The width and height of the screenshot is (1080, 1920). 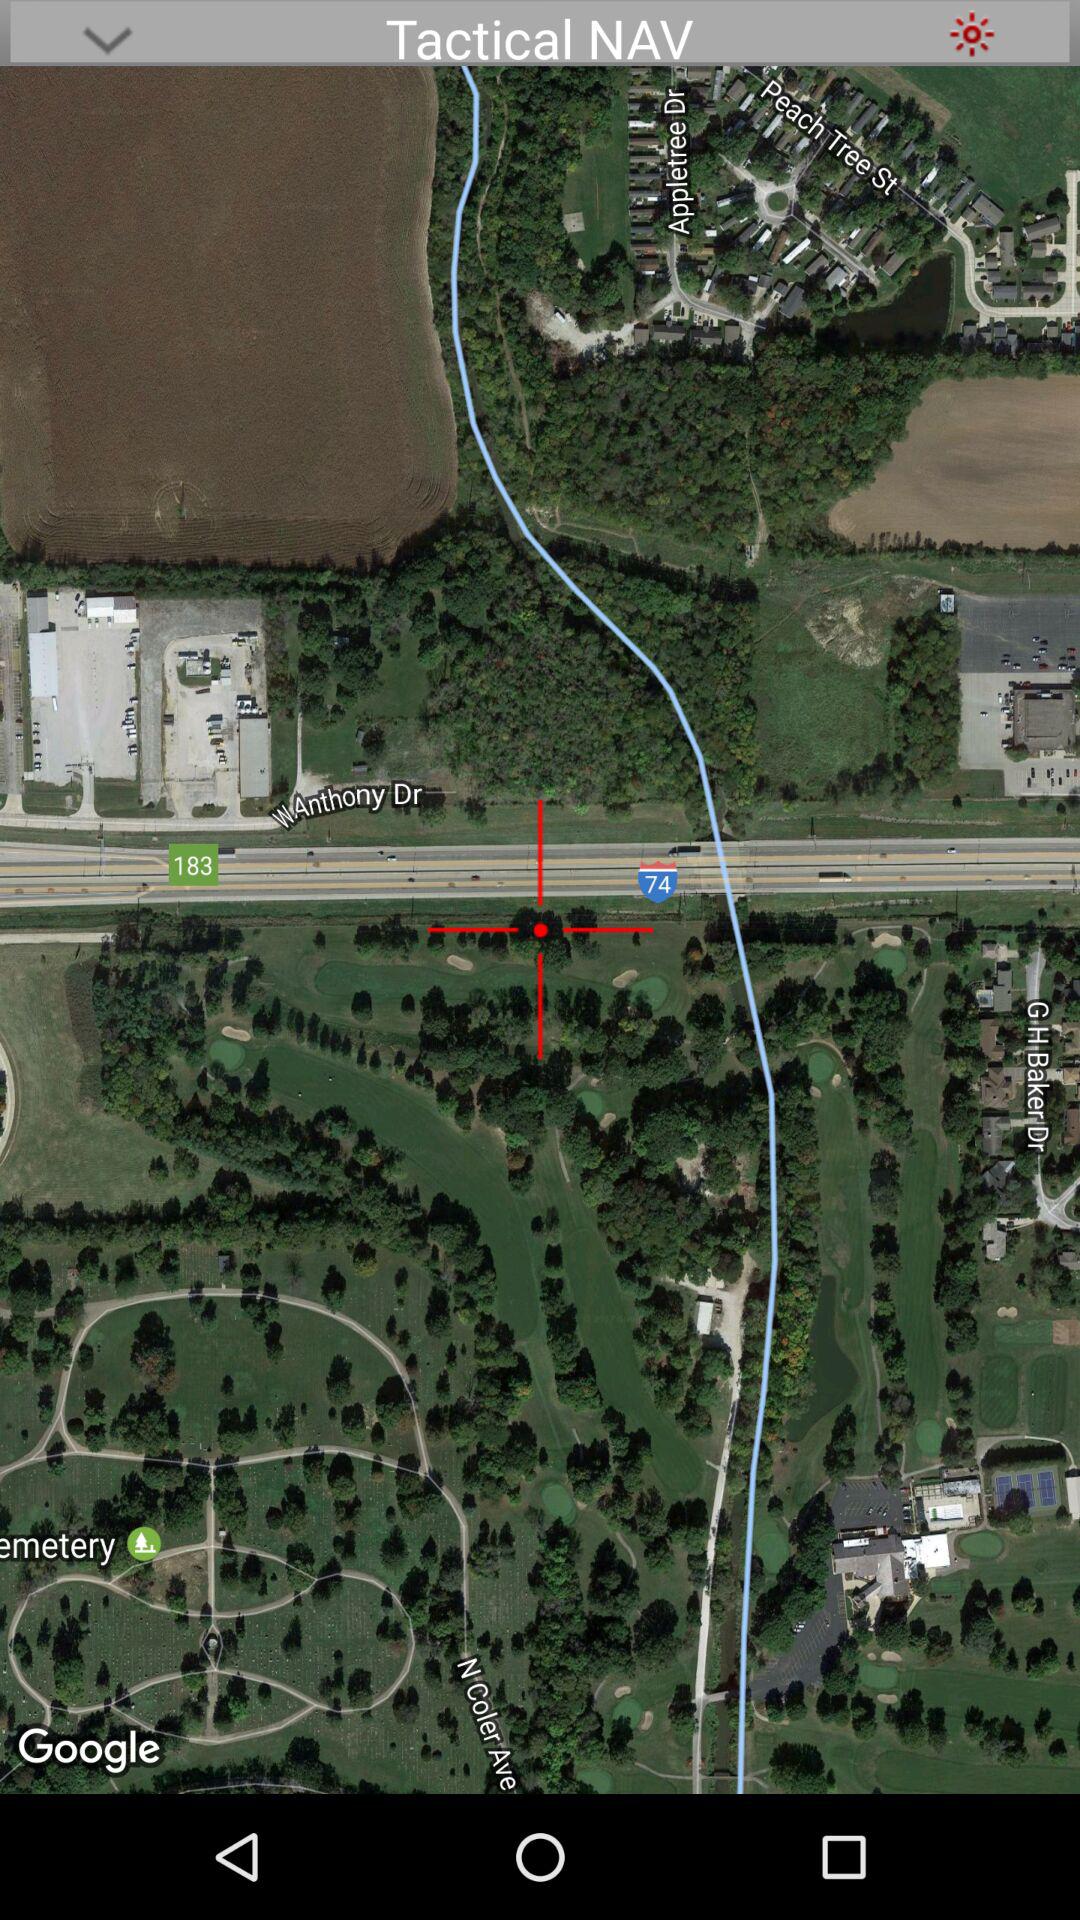 I want to click on press icon at the top right corner, so click(x=972, y=34).